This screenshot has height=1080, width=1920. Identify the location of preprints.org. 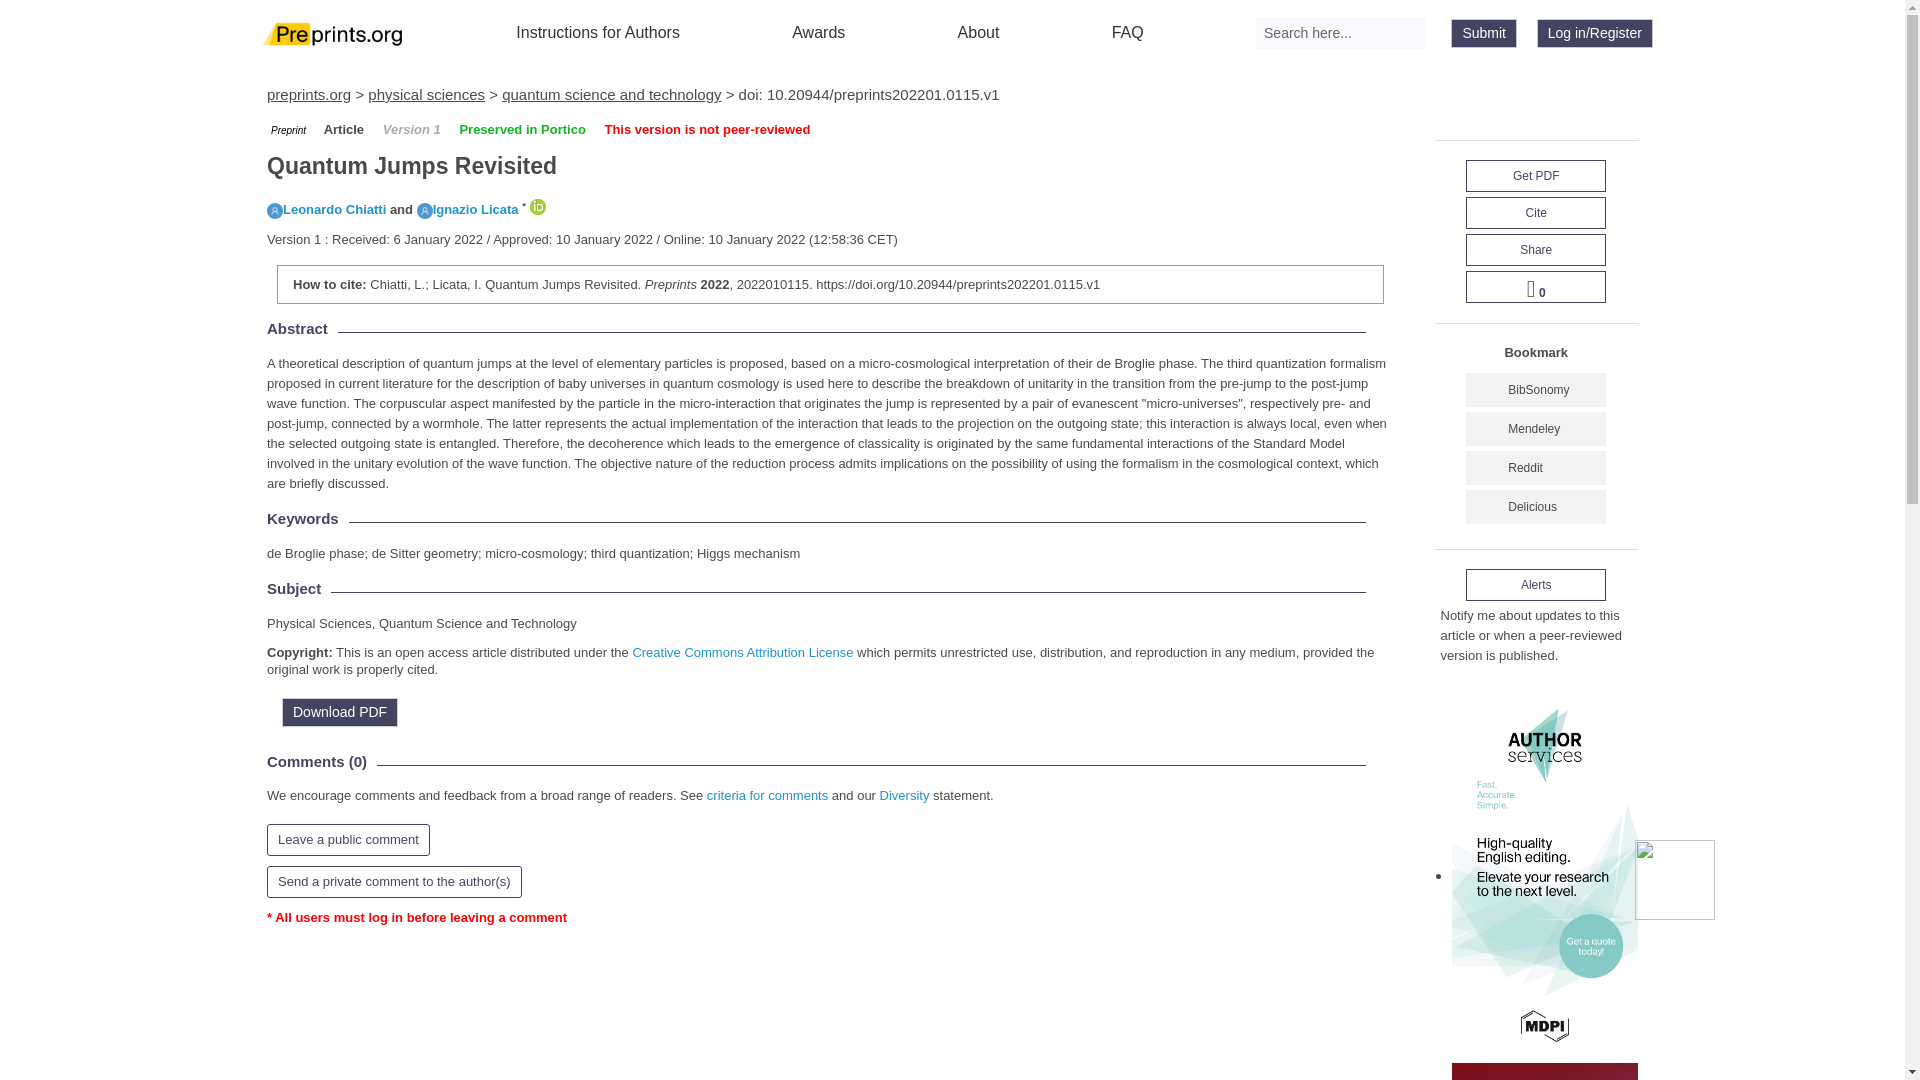
(308, 94).